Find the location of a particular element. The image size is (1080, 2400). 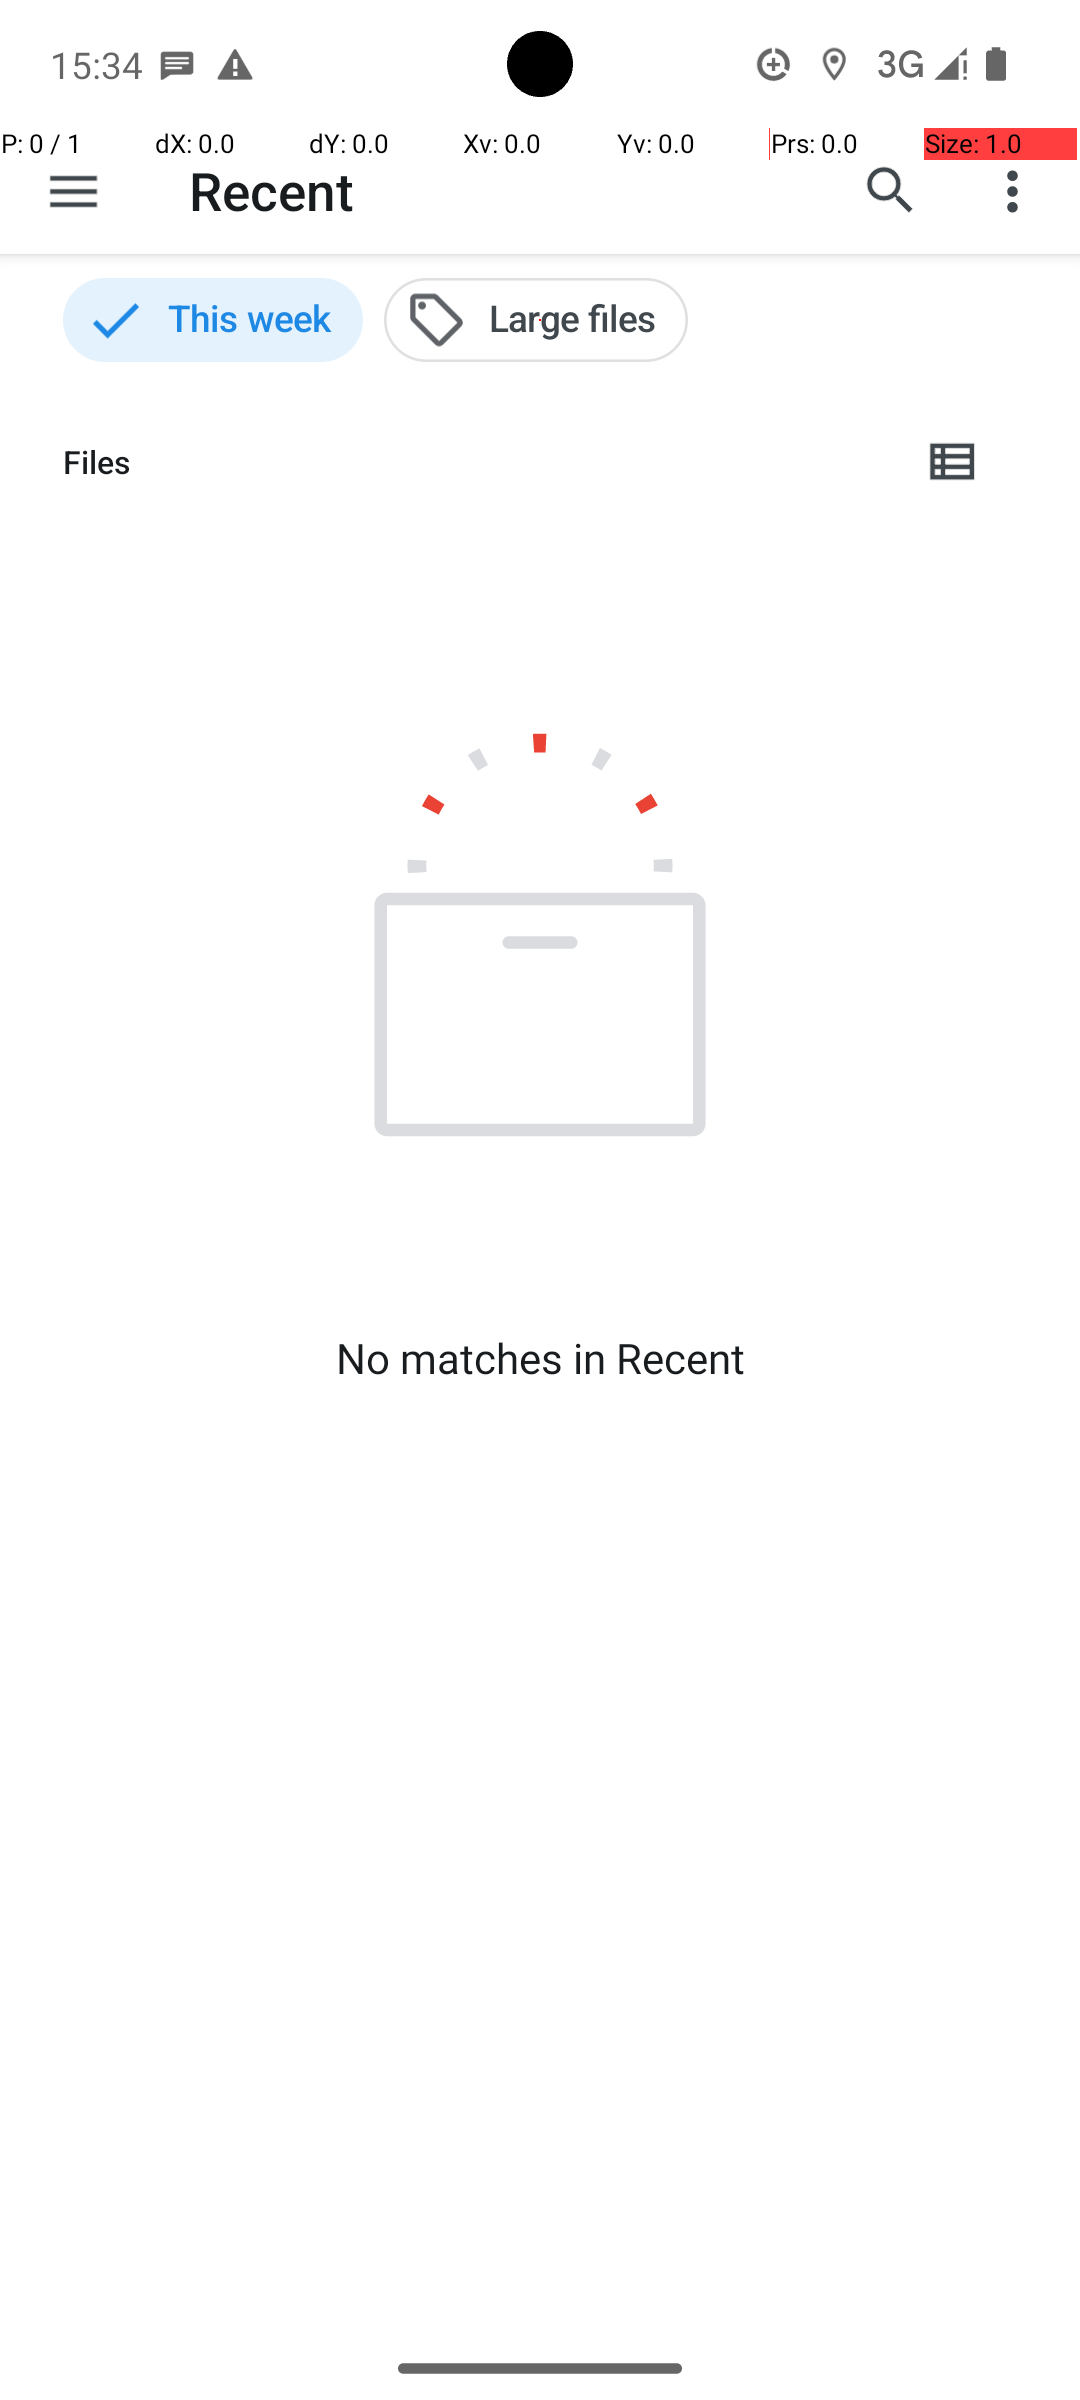

Recent is located at coordinates (272, 190).